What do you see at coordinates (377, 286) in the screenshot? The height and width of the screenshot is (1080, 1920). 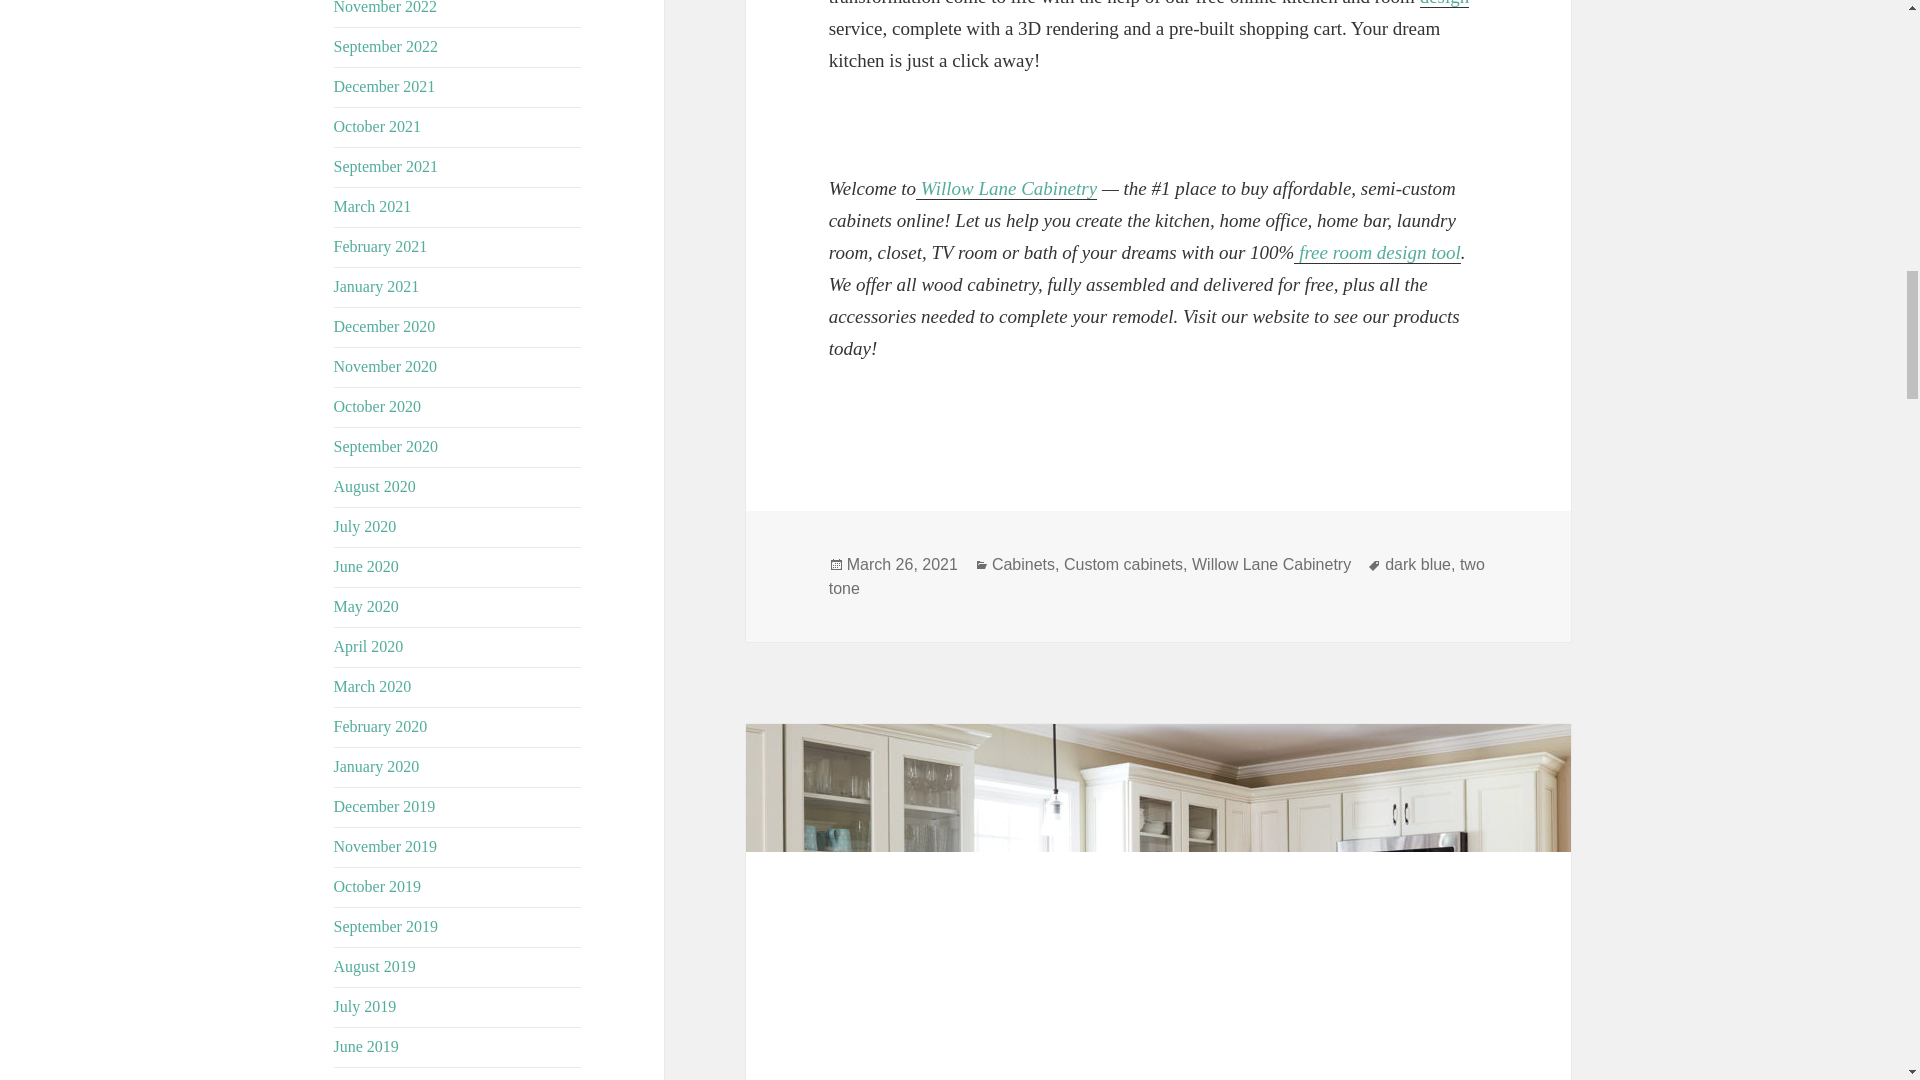 I see `January 2021` at bounding box center [377, 286].